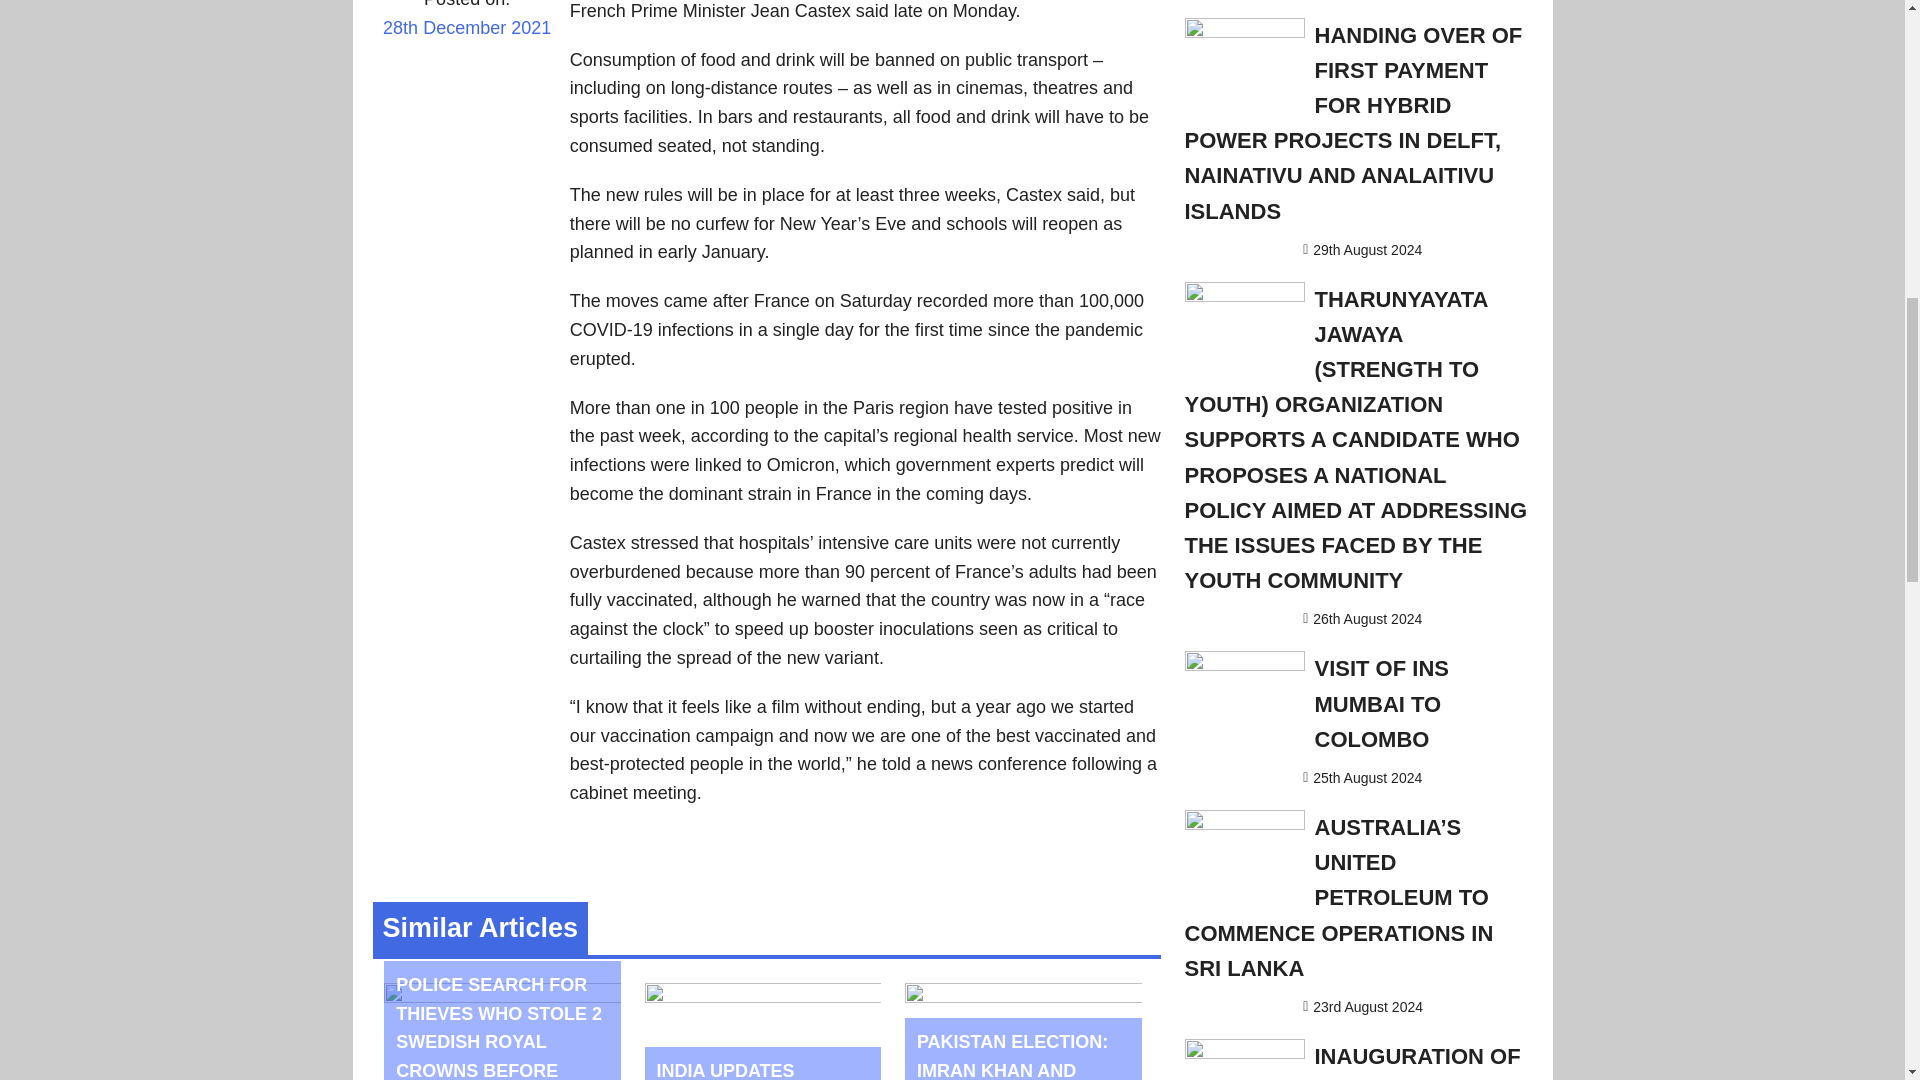  I want to click on 28th December 2021, so click(466, 41).